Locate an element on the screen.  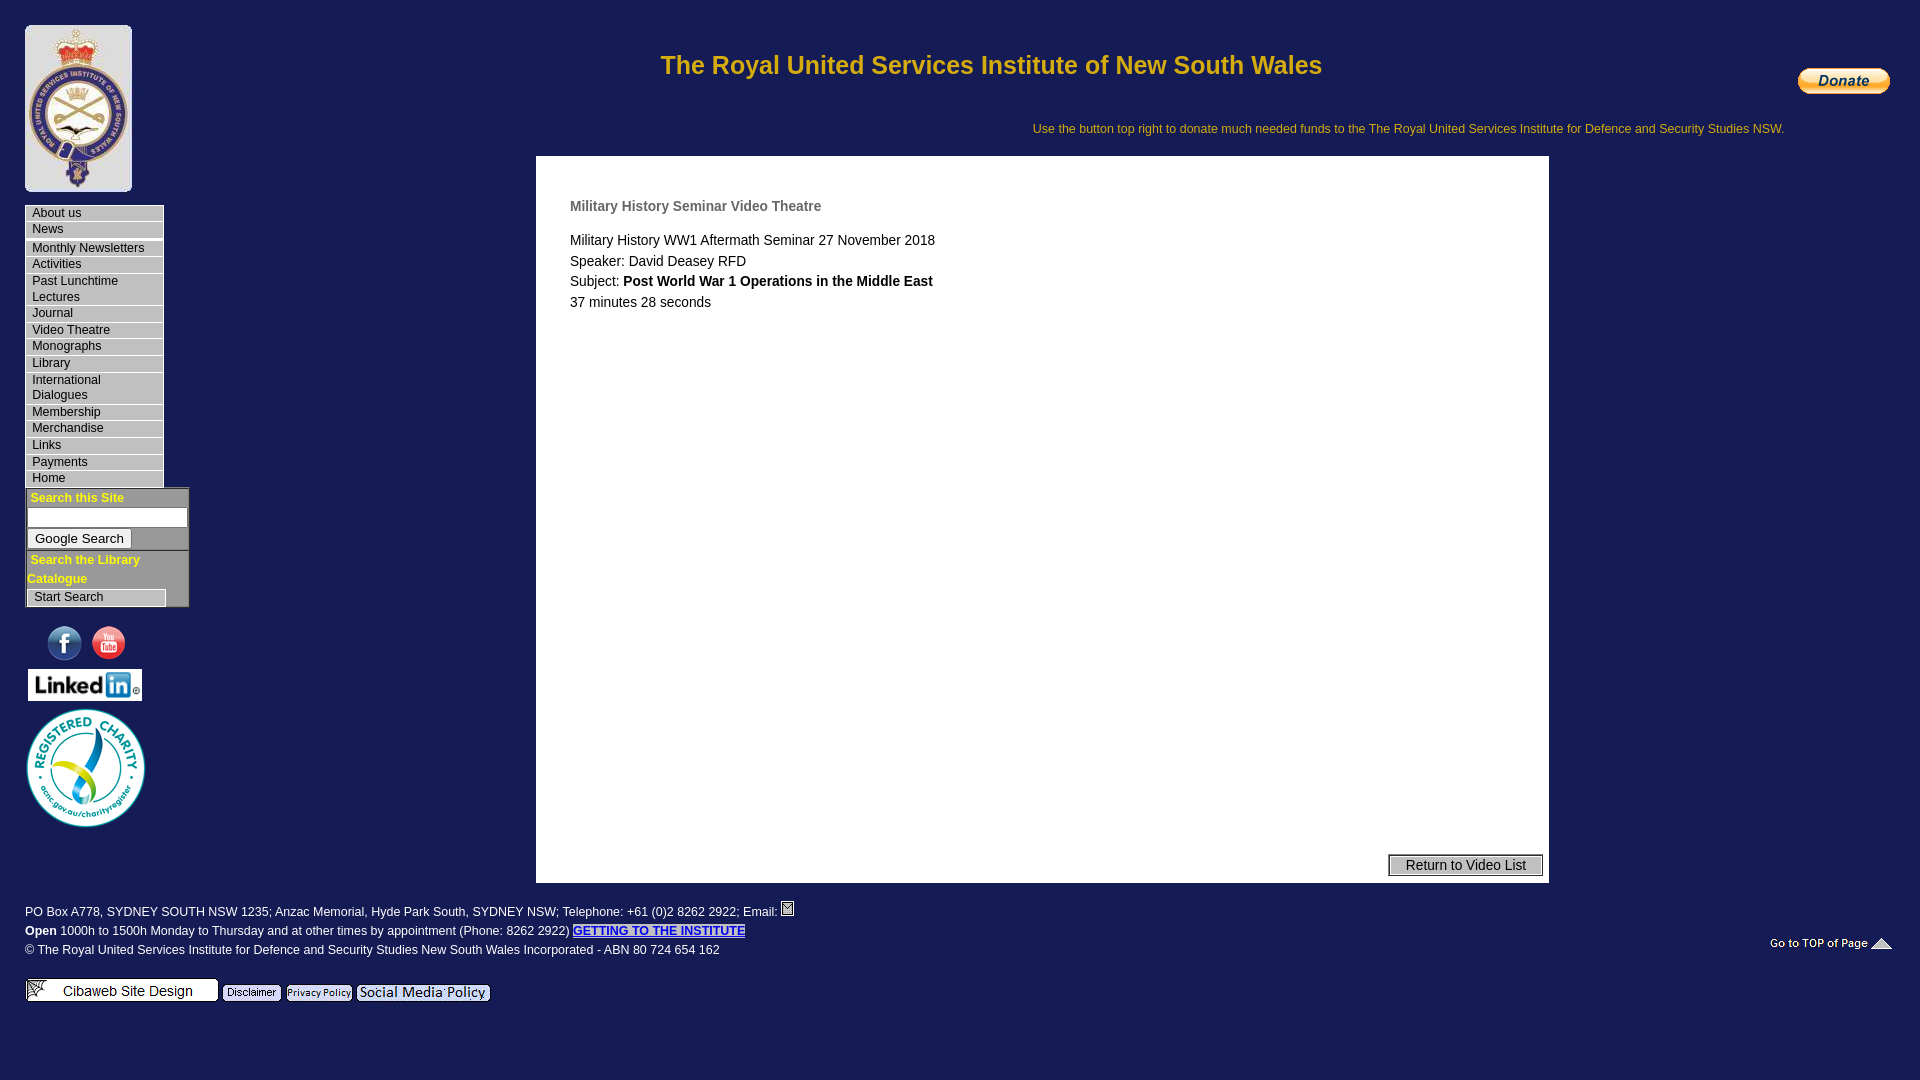
Activities is located at coordinates (94, 265).